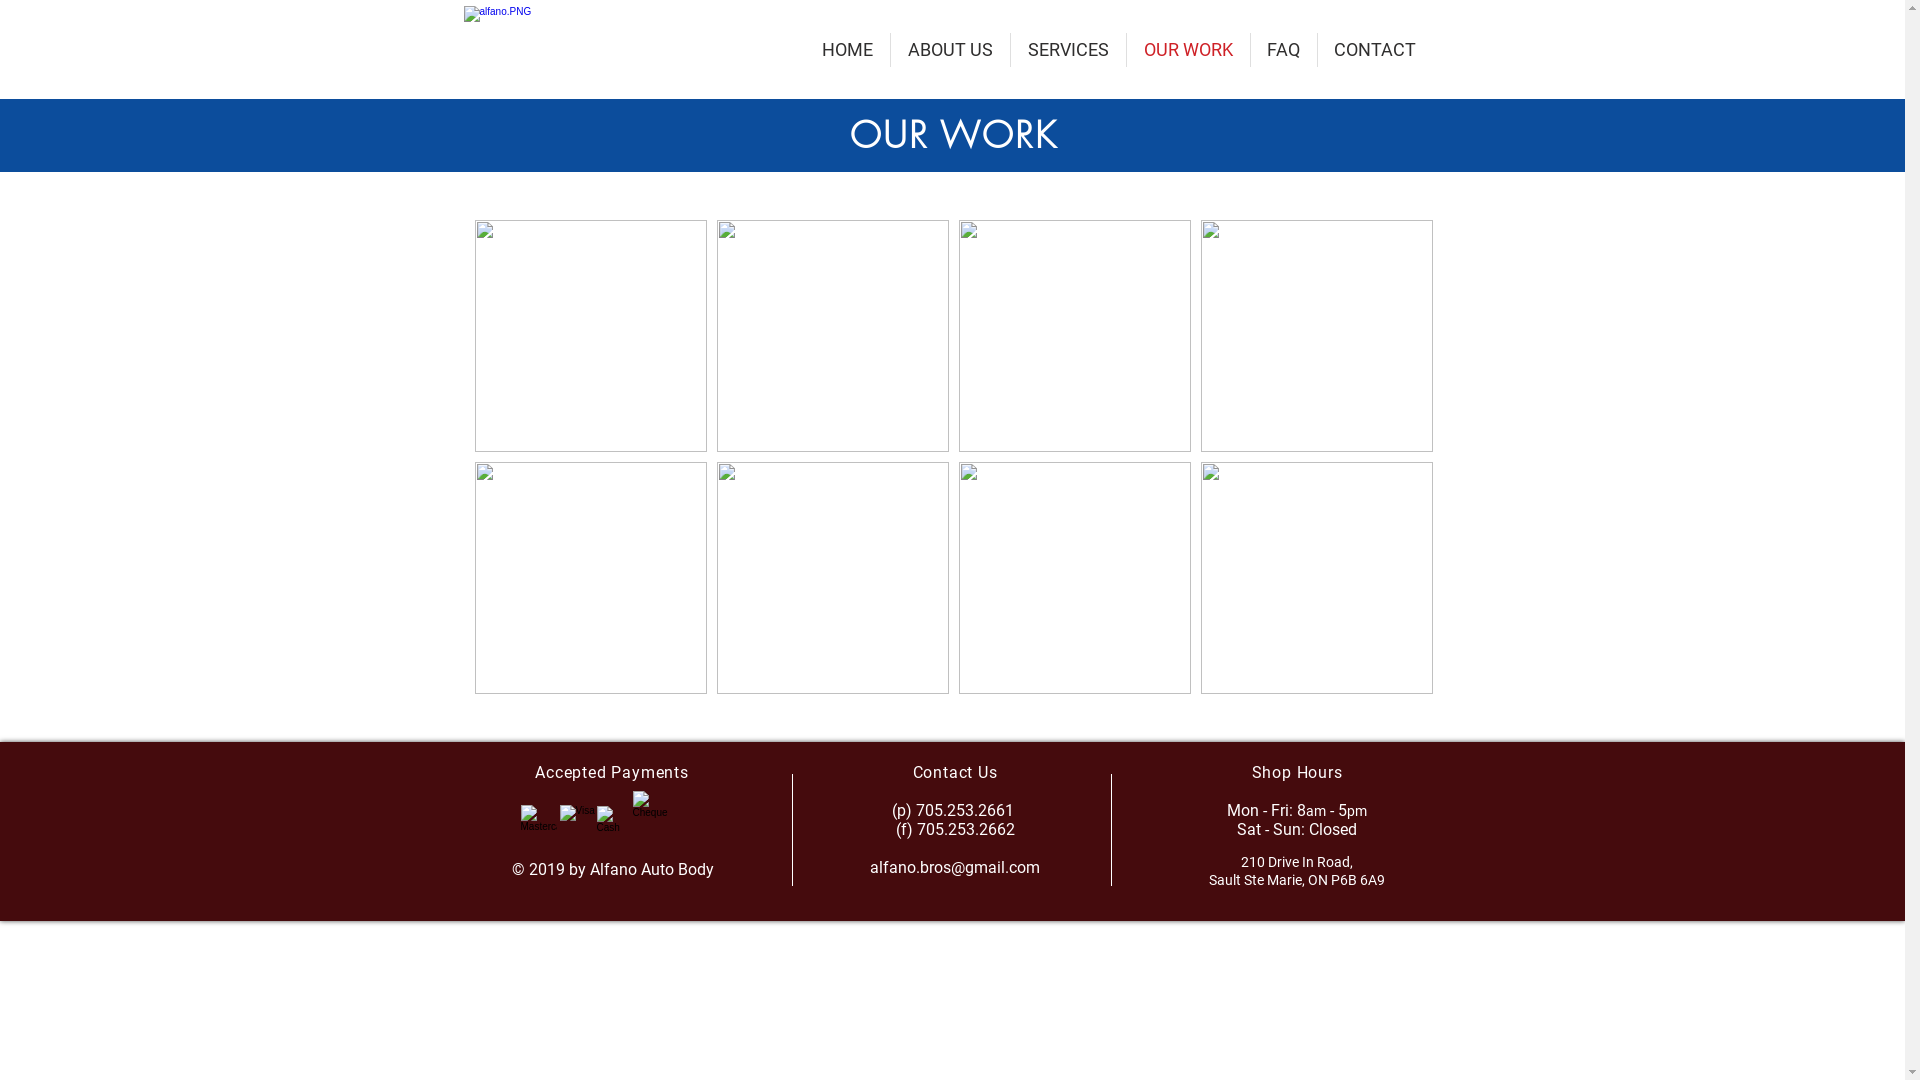 This screenshot has width=1920, height=1080. What do you see at coordinates (950, 50) in the screenshot?
I see `ABOUT US` at bounding box center [950, 50].